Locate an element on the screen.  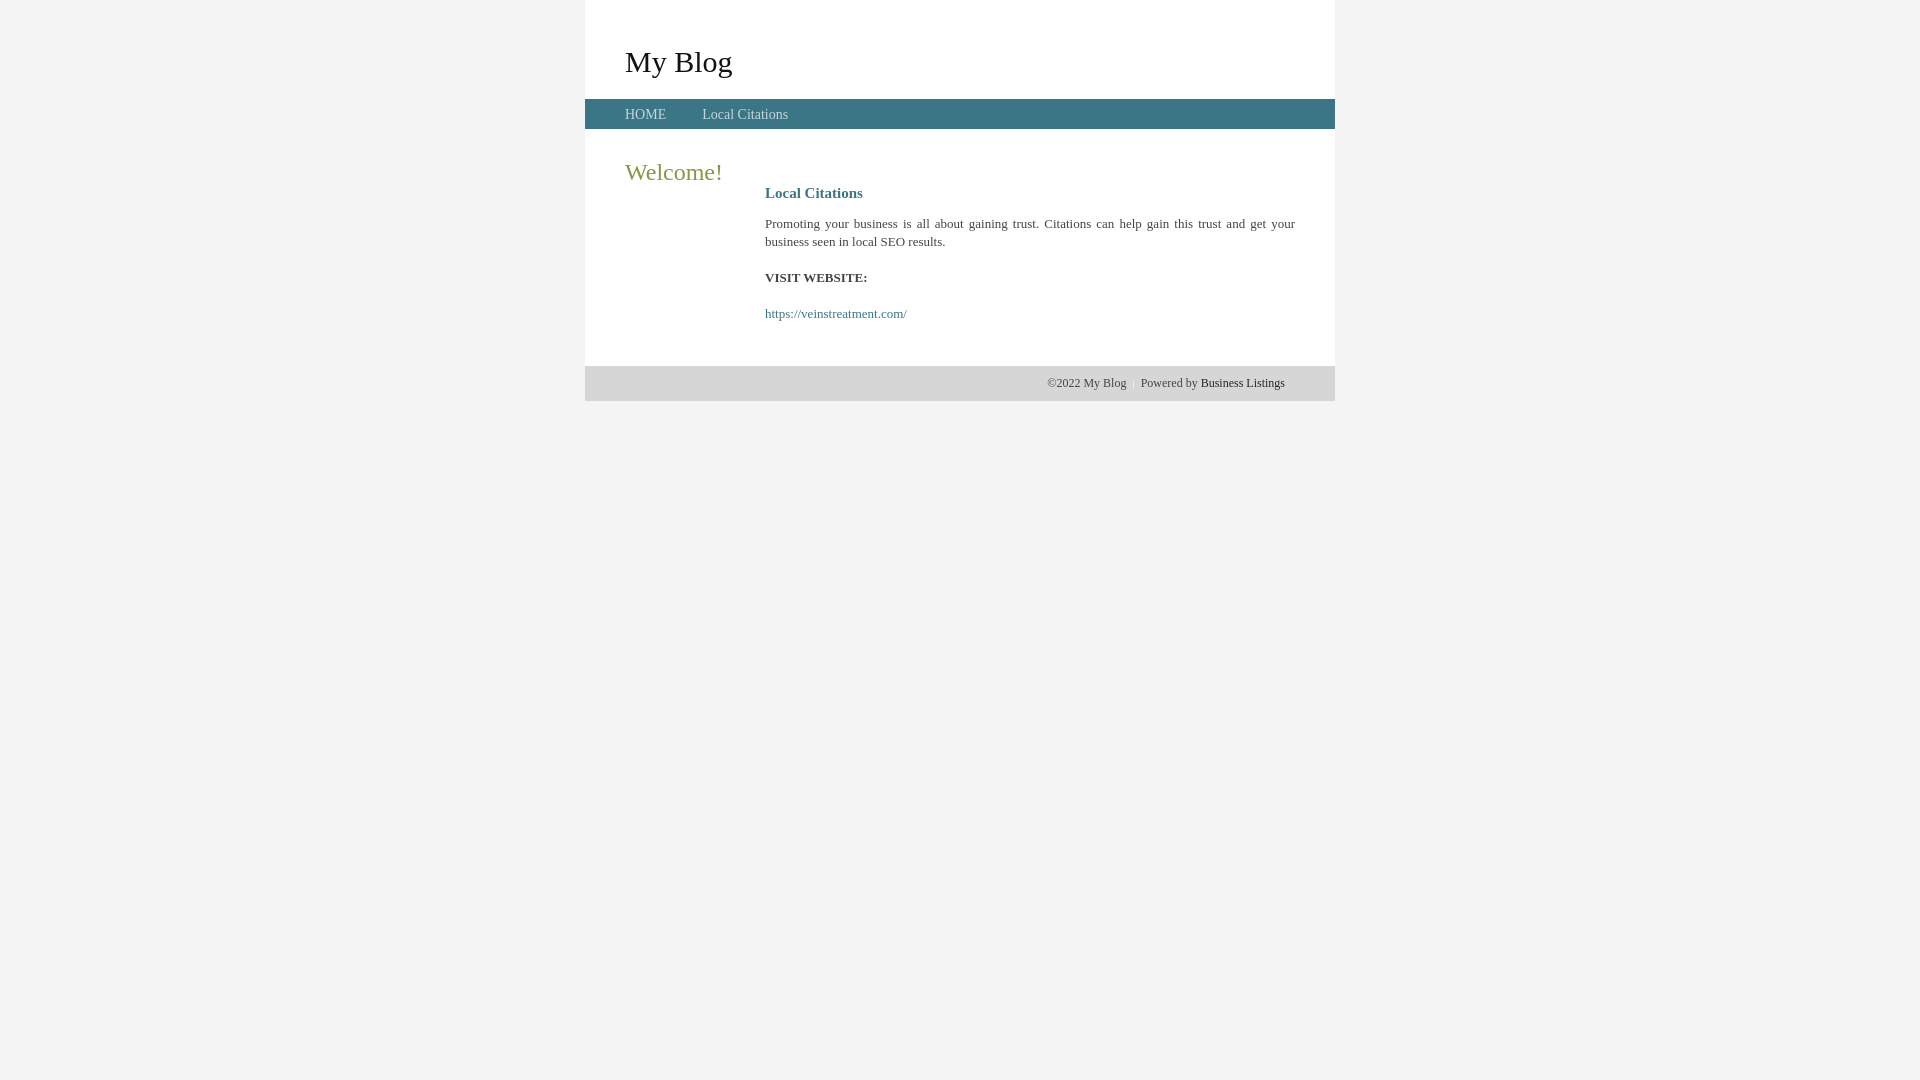
https://veinstreatment.com/ is located at coordinates (836, 314).